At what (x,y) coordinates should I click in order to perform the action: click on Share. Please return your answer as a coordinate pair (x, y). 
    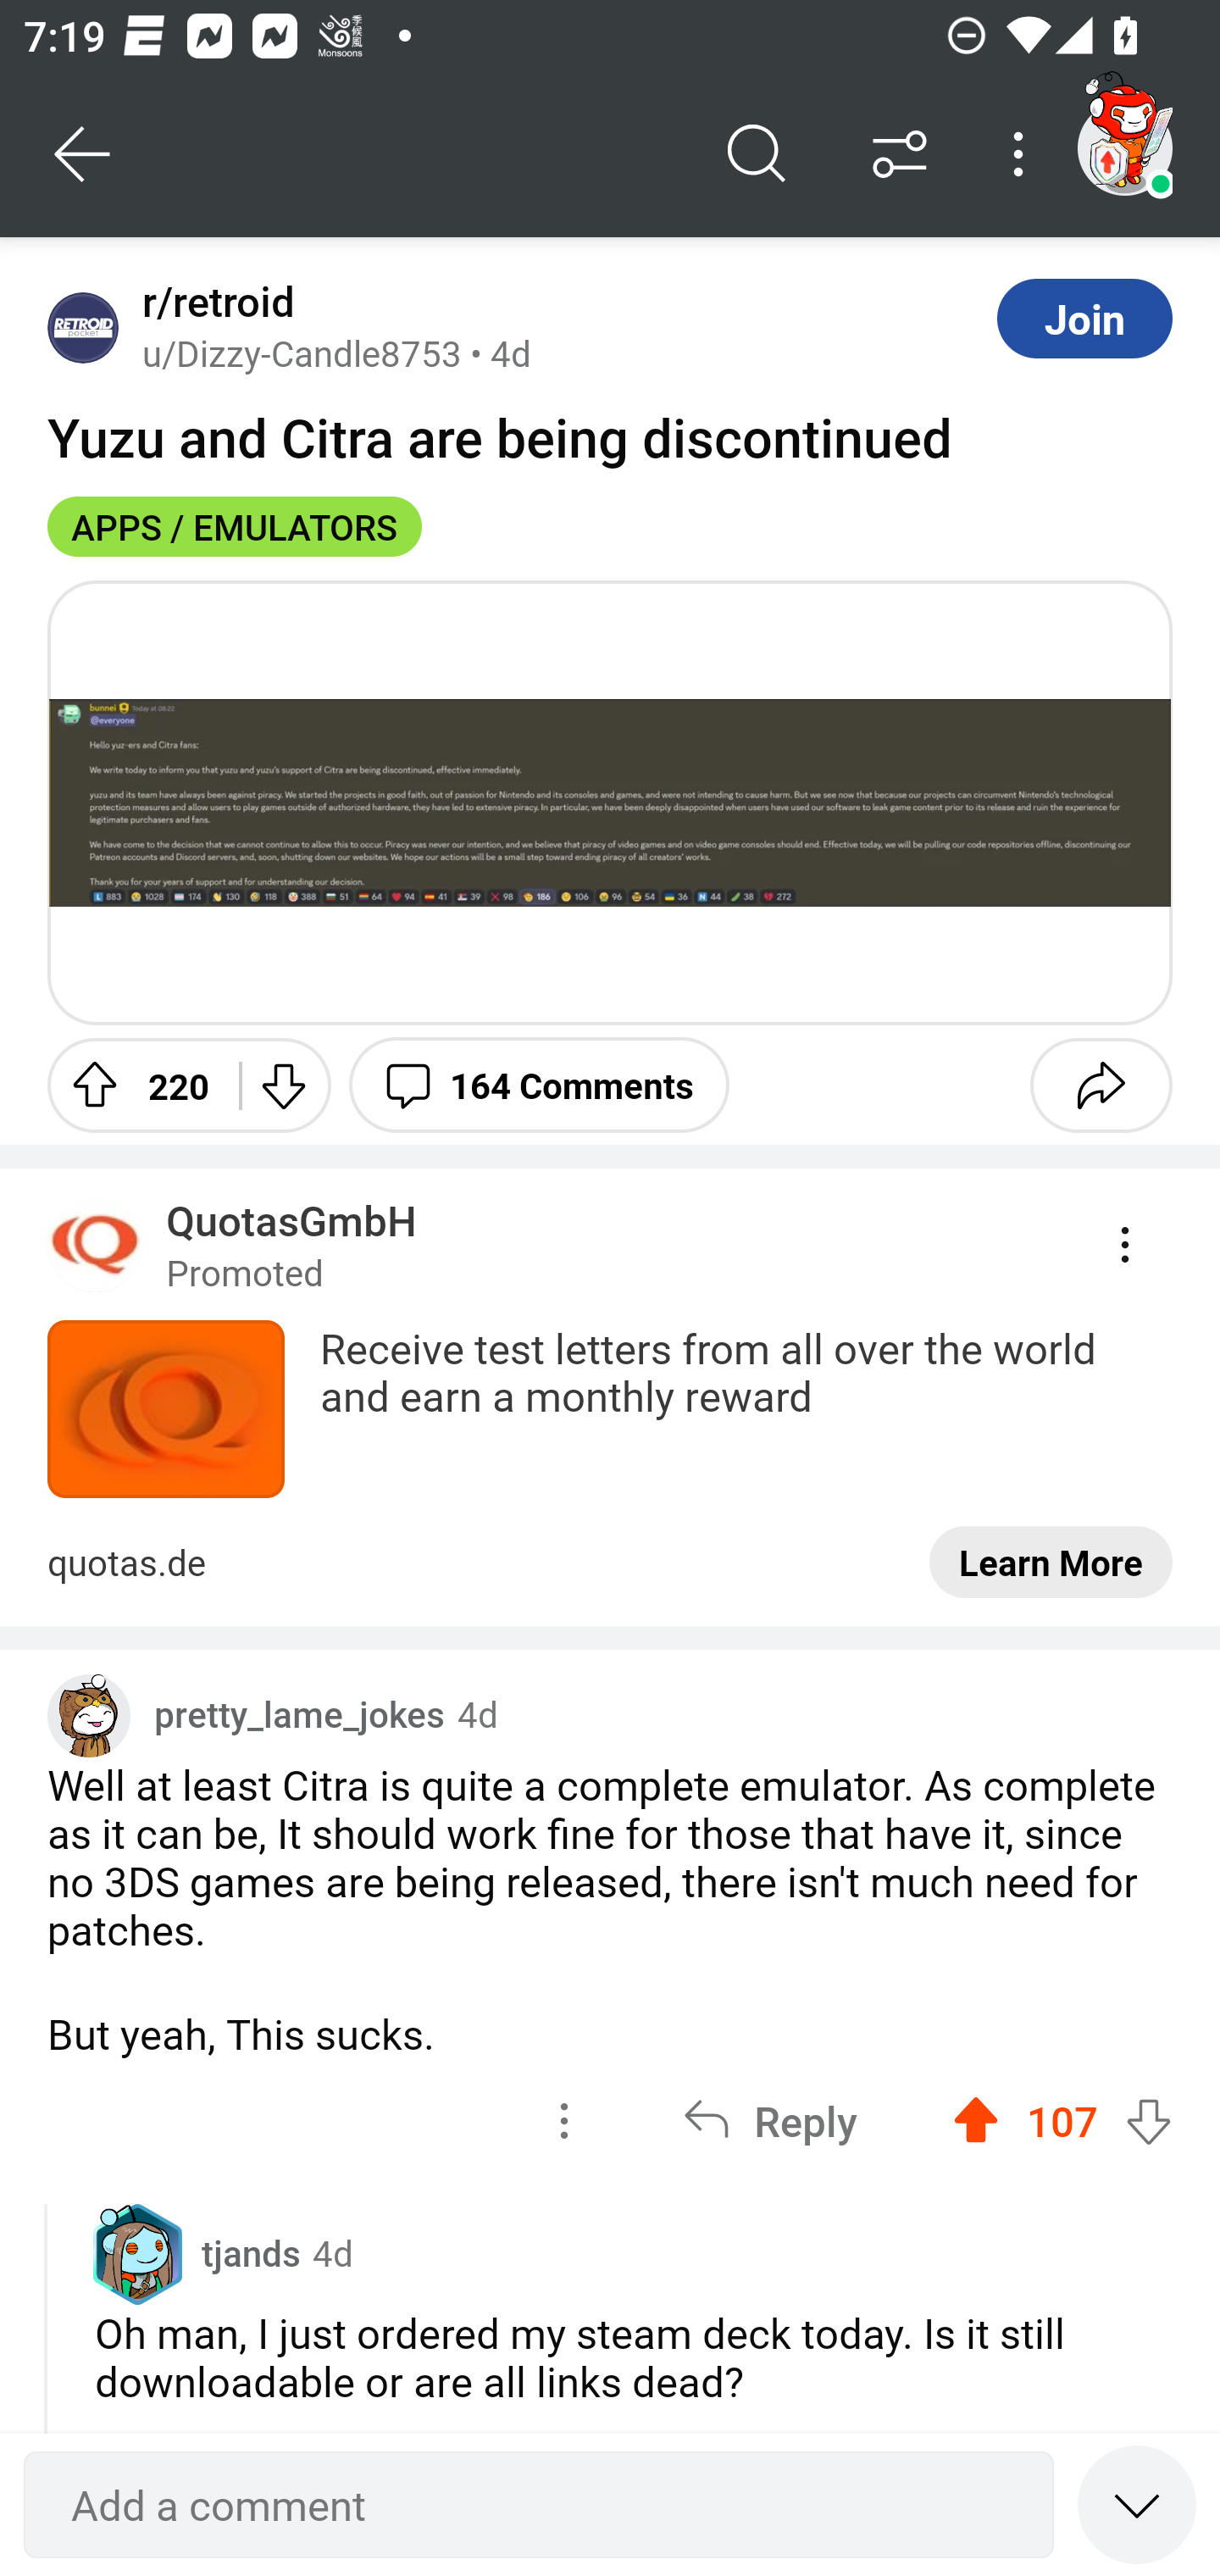
    Looking at the image, I should click on (1101, 1084).